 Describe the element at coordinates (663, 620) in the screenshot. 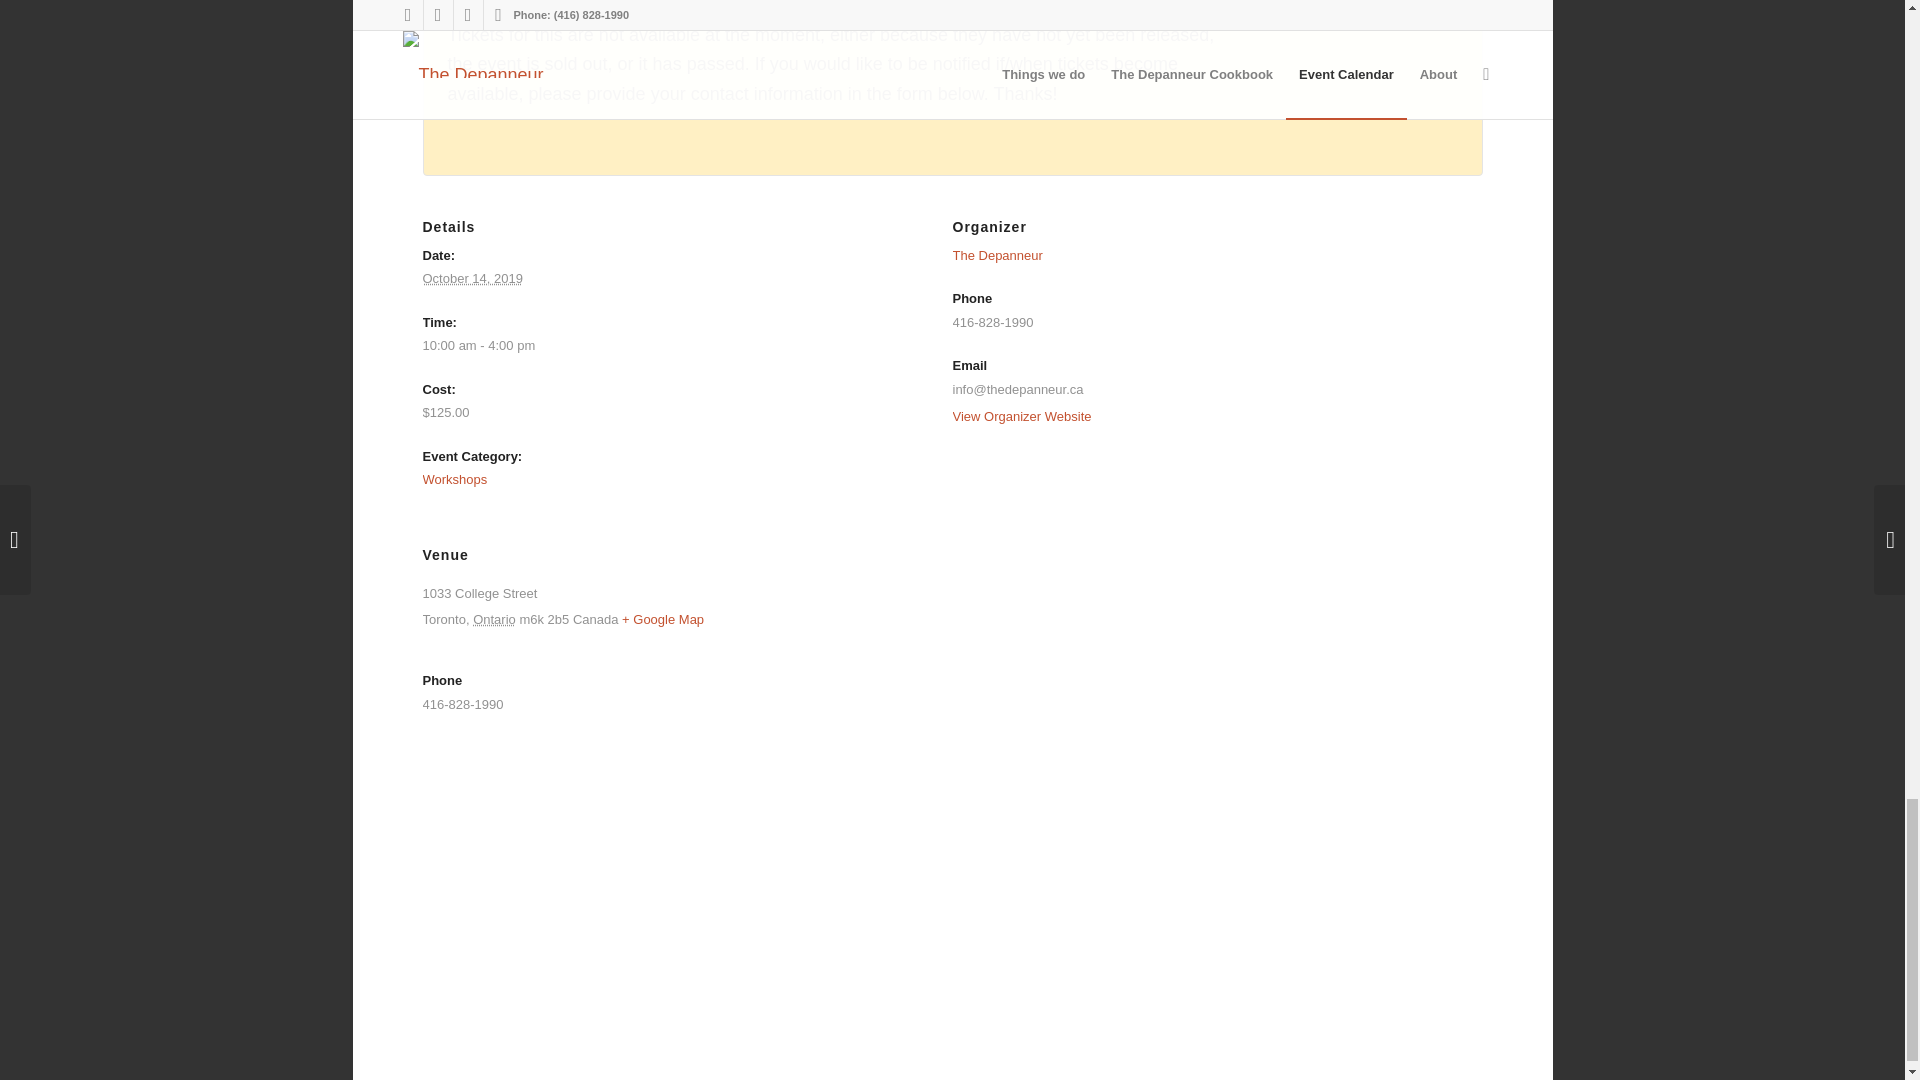

I see `Click to view a Google Map` at that location.